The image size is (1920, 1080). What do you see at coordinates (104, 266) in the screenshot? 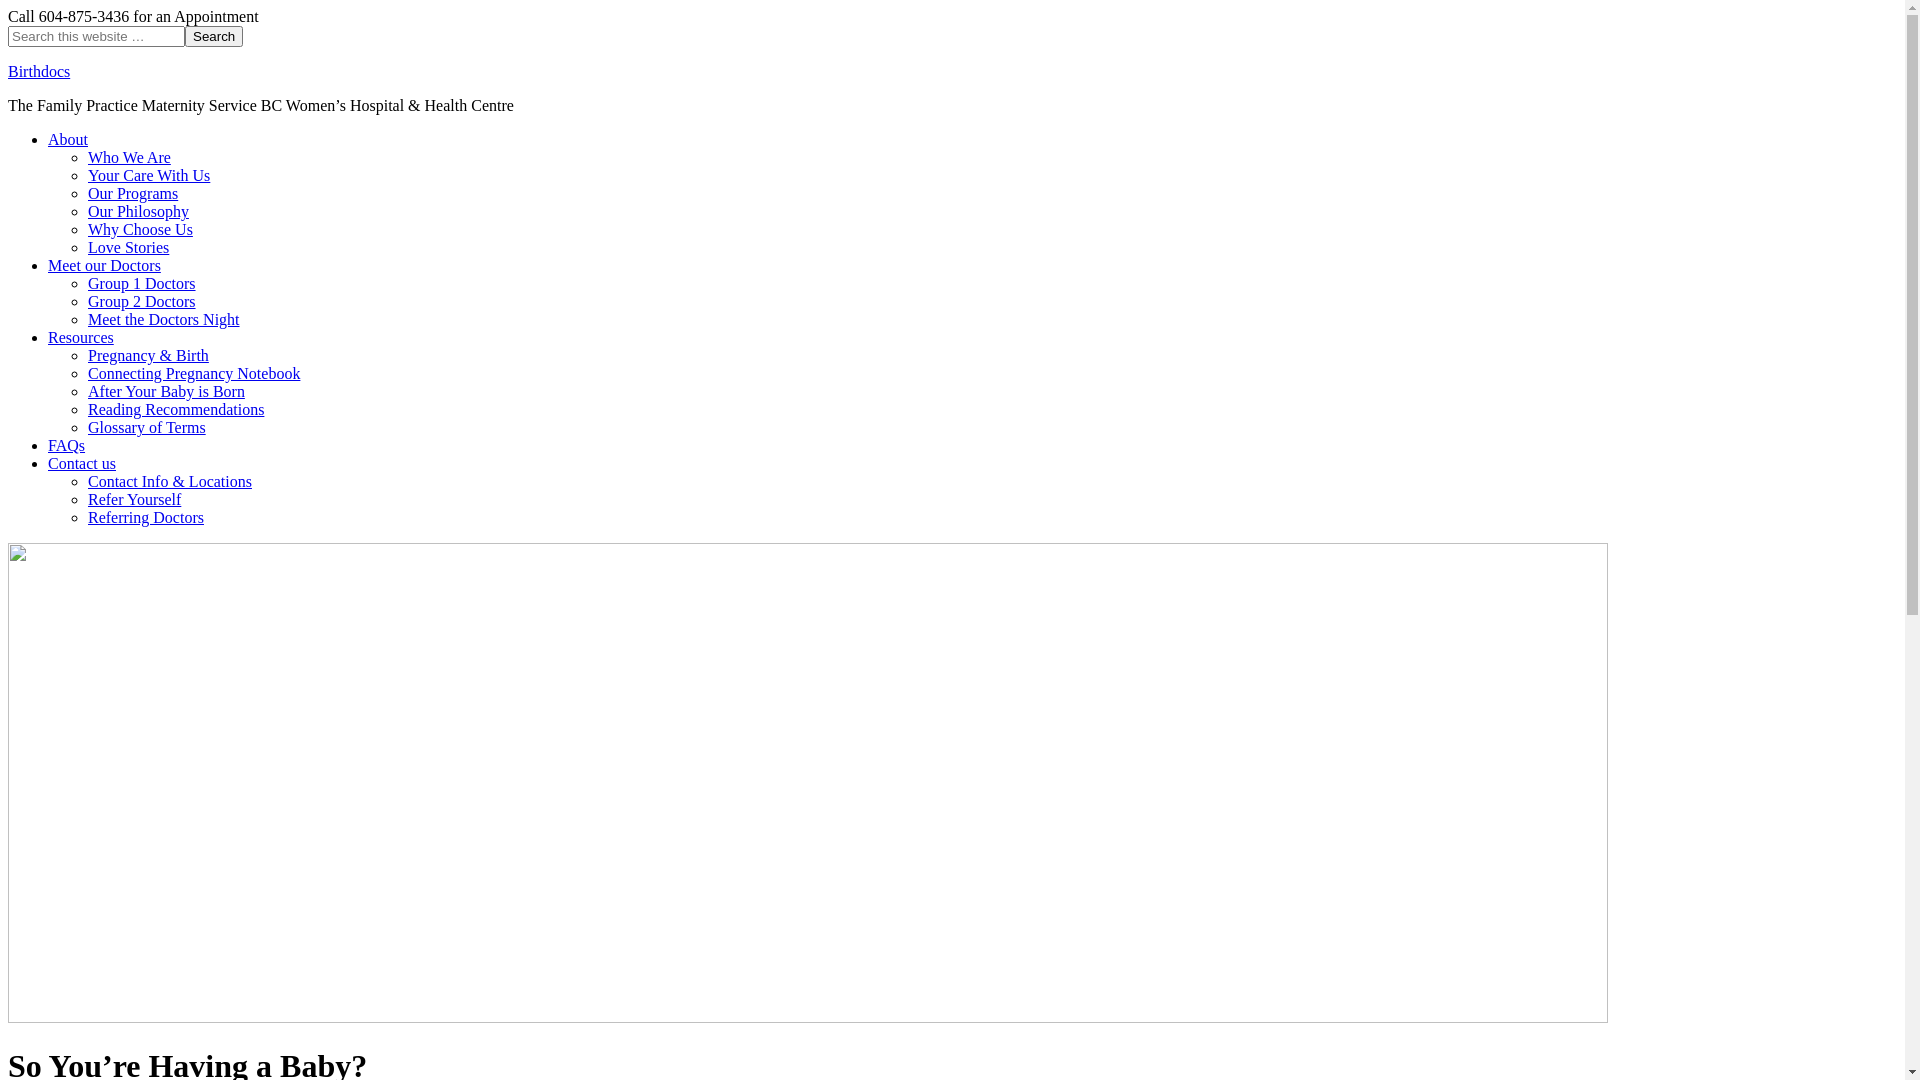
I see `Meet our Doctors` at bounding box center [104, 266].